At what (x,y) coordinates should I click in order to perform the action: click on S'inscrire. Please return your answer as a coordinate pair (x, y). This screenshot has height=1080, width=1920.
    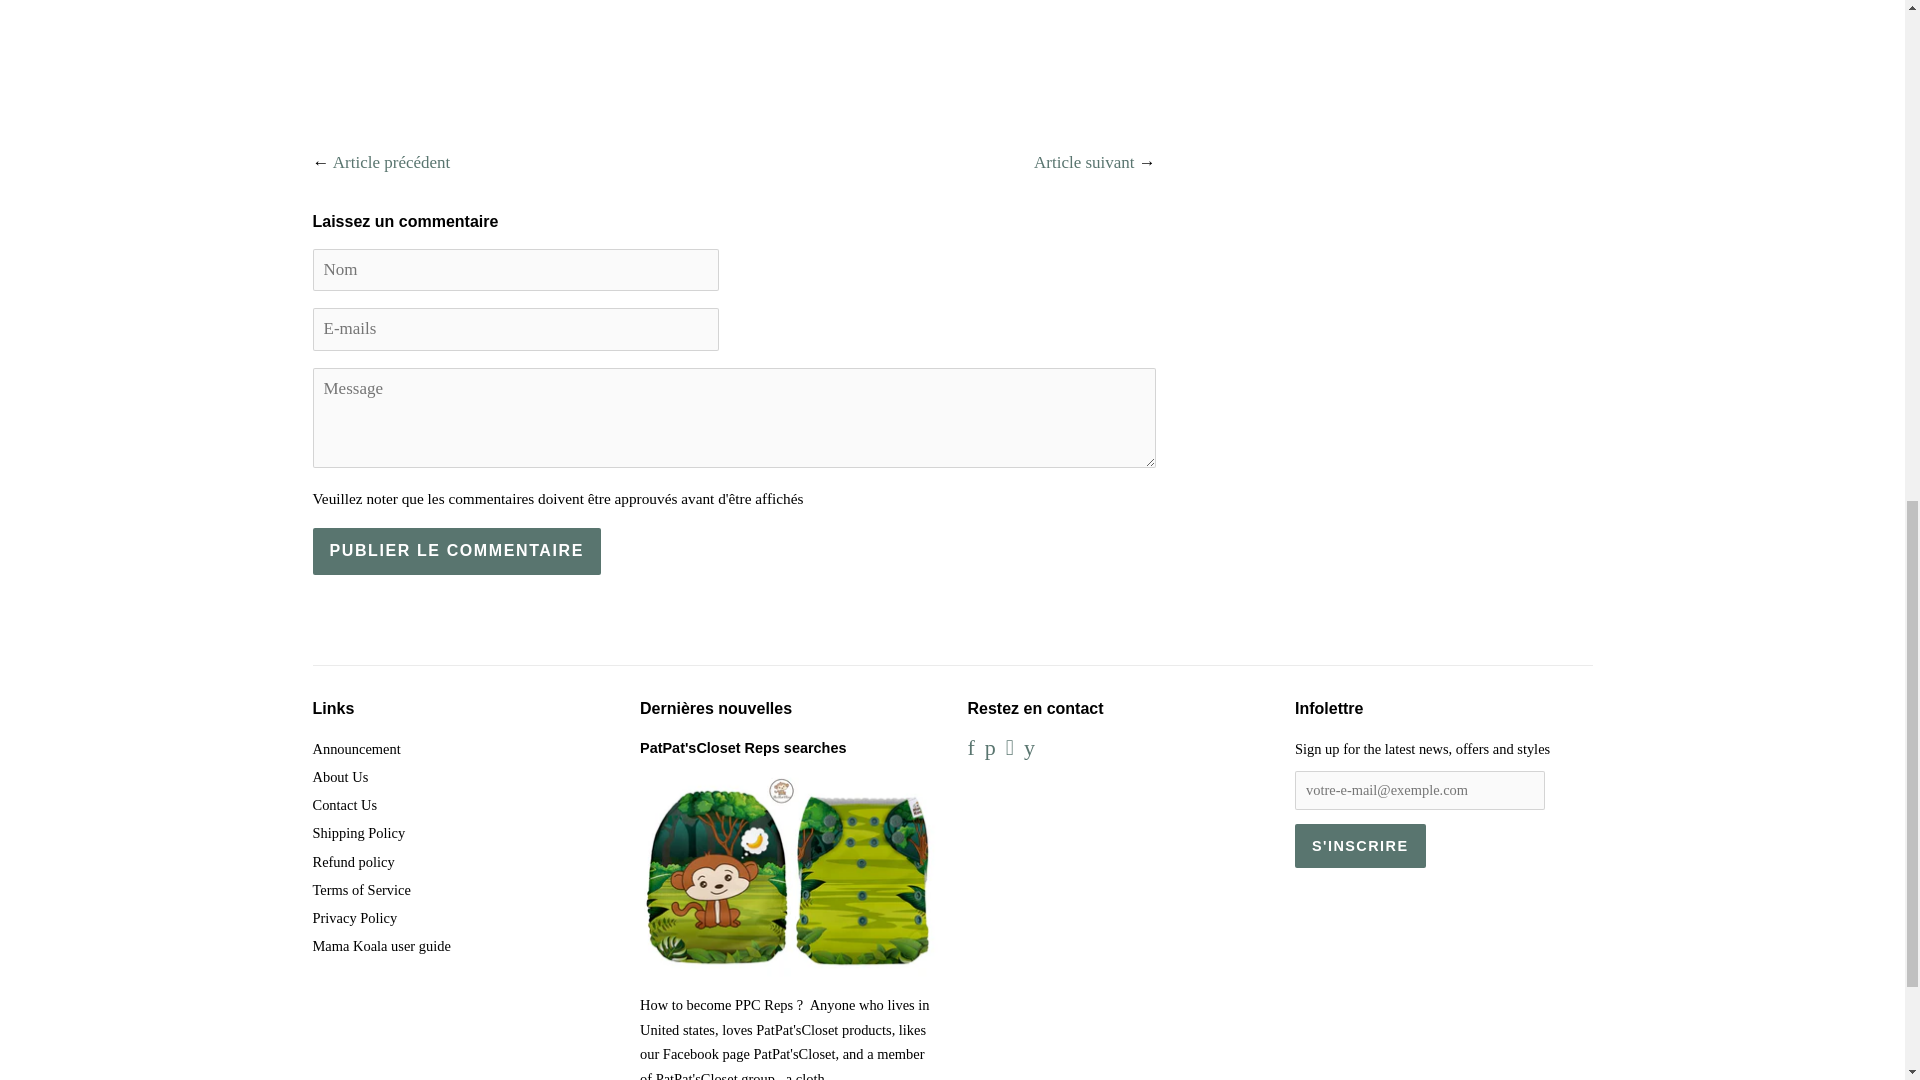
    Looking at the image, I should click on (1360, 846).